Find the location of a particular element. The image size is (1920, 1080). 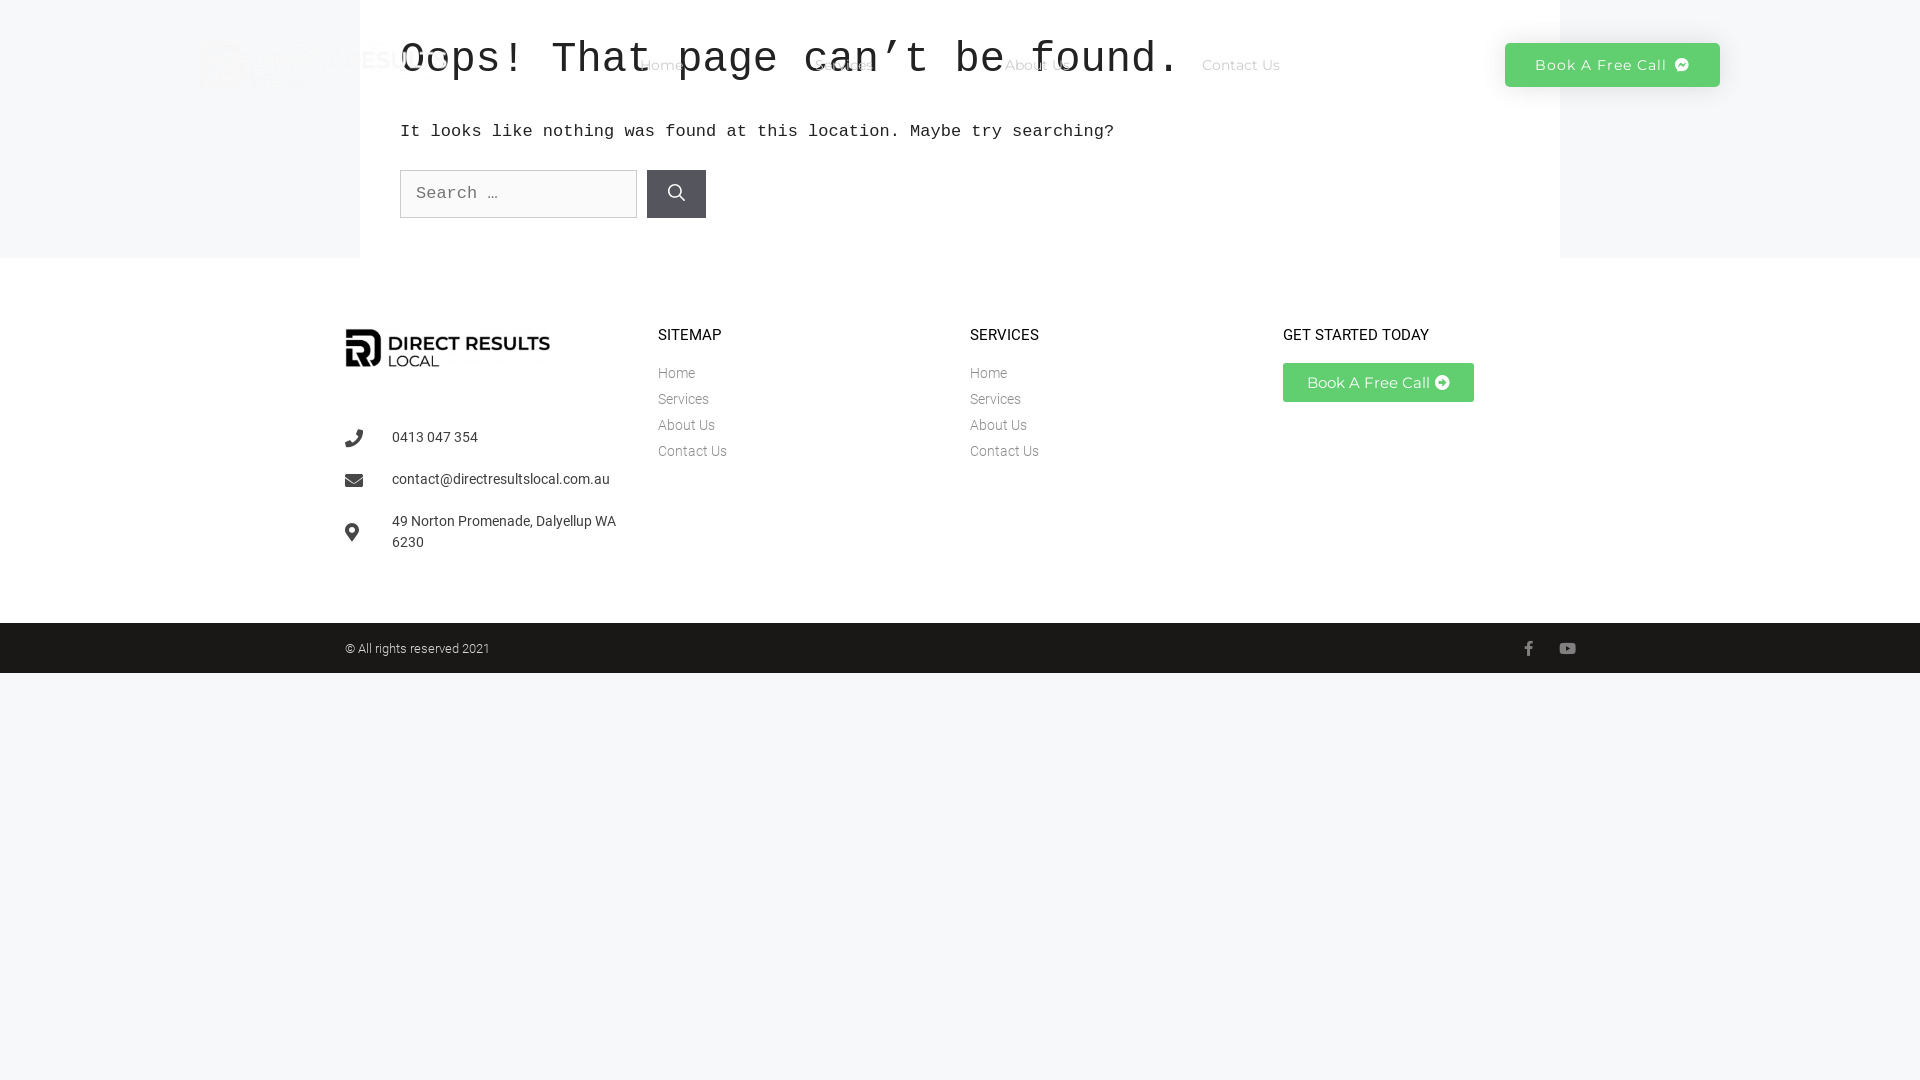

Services is located at coordinates (844, 65).